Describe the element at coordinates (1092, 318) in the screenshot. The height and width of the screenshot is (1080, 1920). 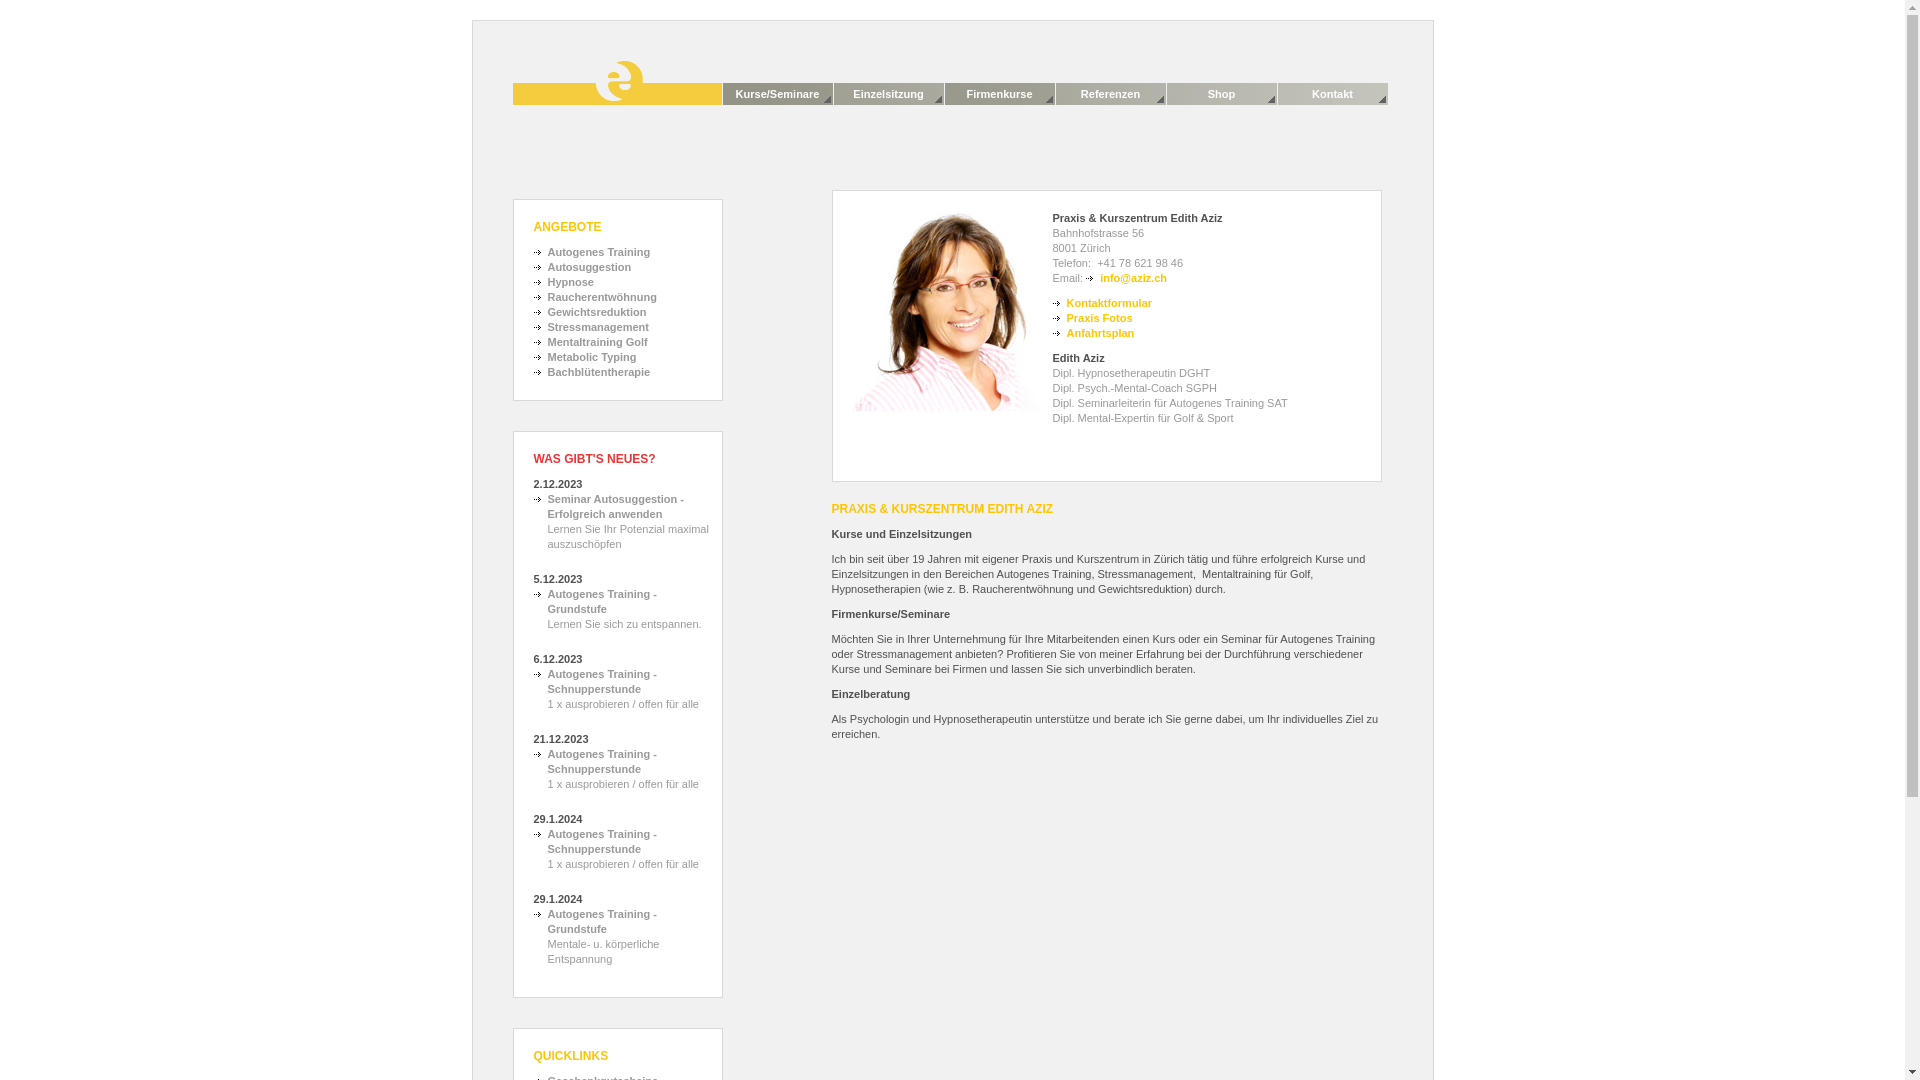
I see `Praxis Fotos` at that location.